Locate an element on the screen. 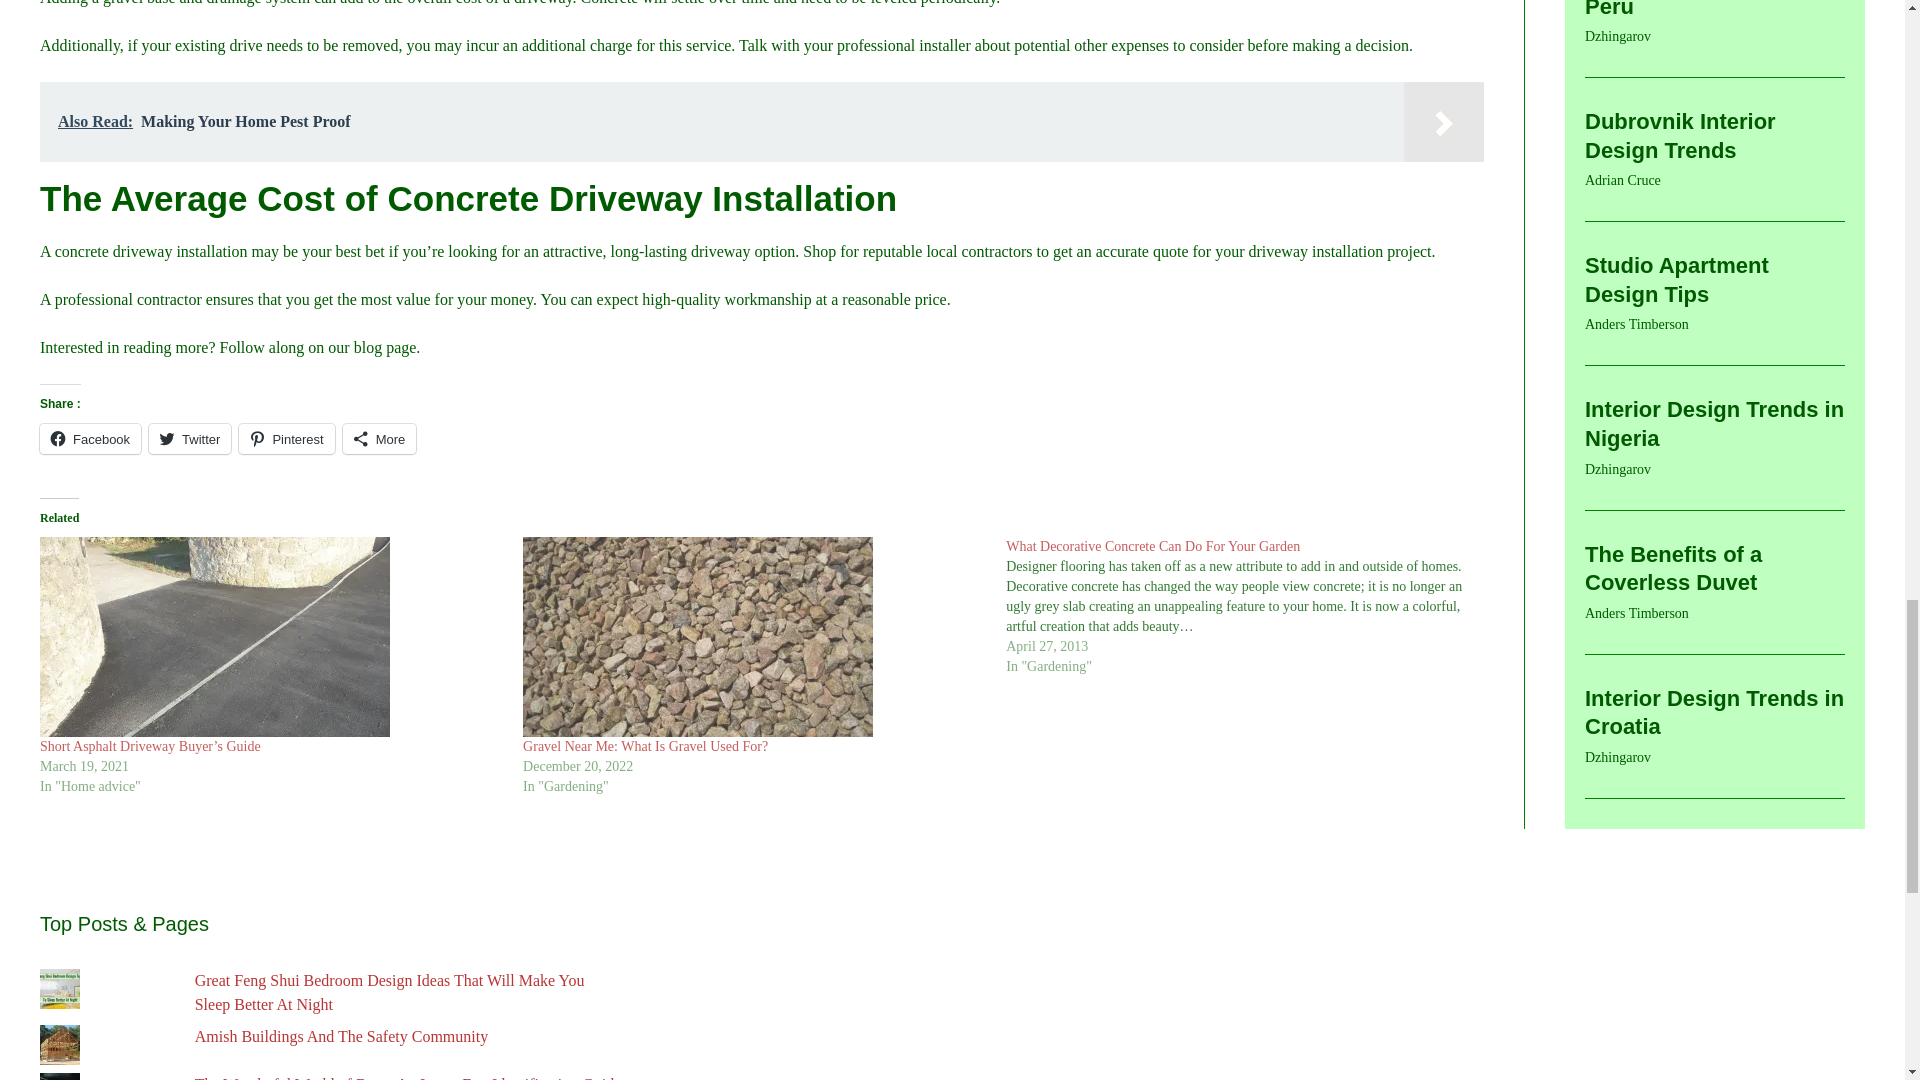 Image resolution: width=1920 pixels, height=1080 pixels. Click to share on Twitter is located at coordinates (190, 438).